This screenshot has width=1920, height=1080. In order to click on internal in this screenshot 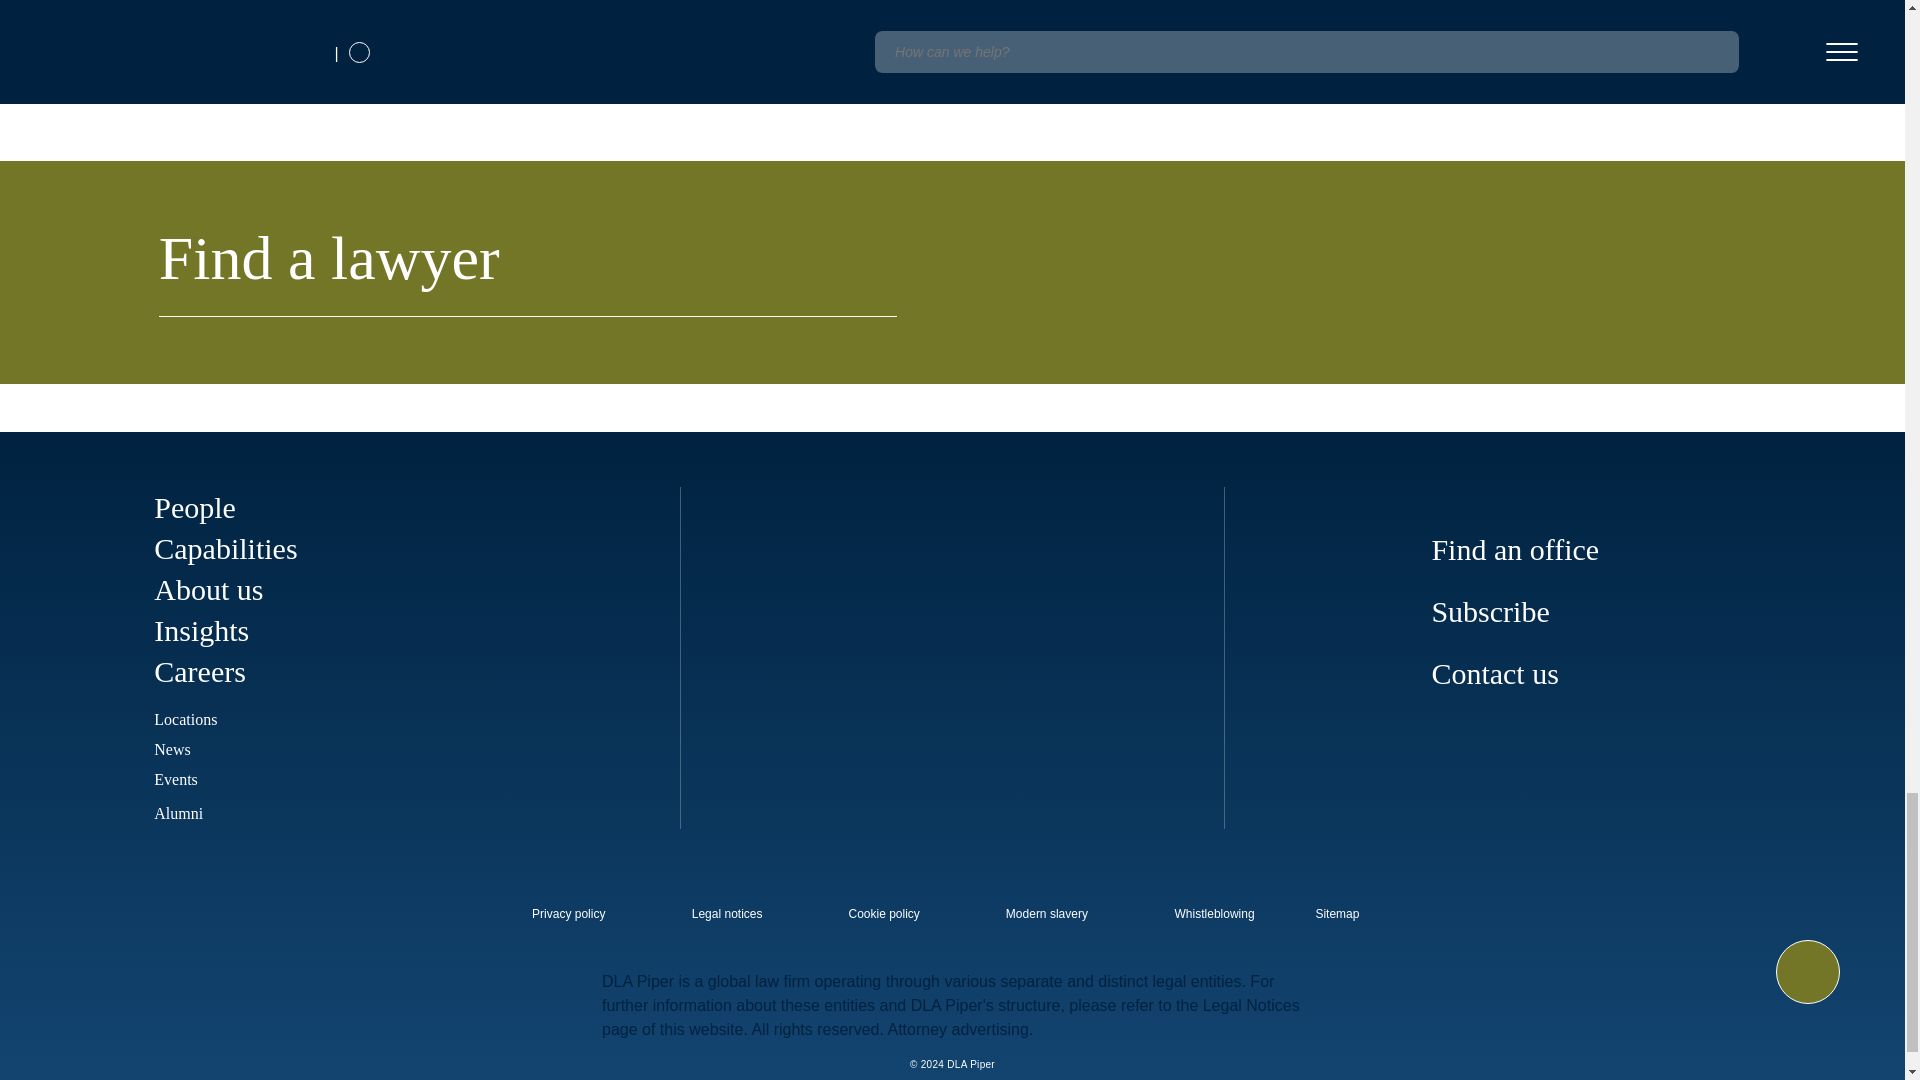, I will do `click(1047, 914)`.